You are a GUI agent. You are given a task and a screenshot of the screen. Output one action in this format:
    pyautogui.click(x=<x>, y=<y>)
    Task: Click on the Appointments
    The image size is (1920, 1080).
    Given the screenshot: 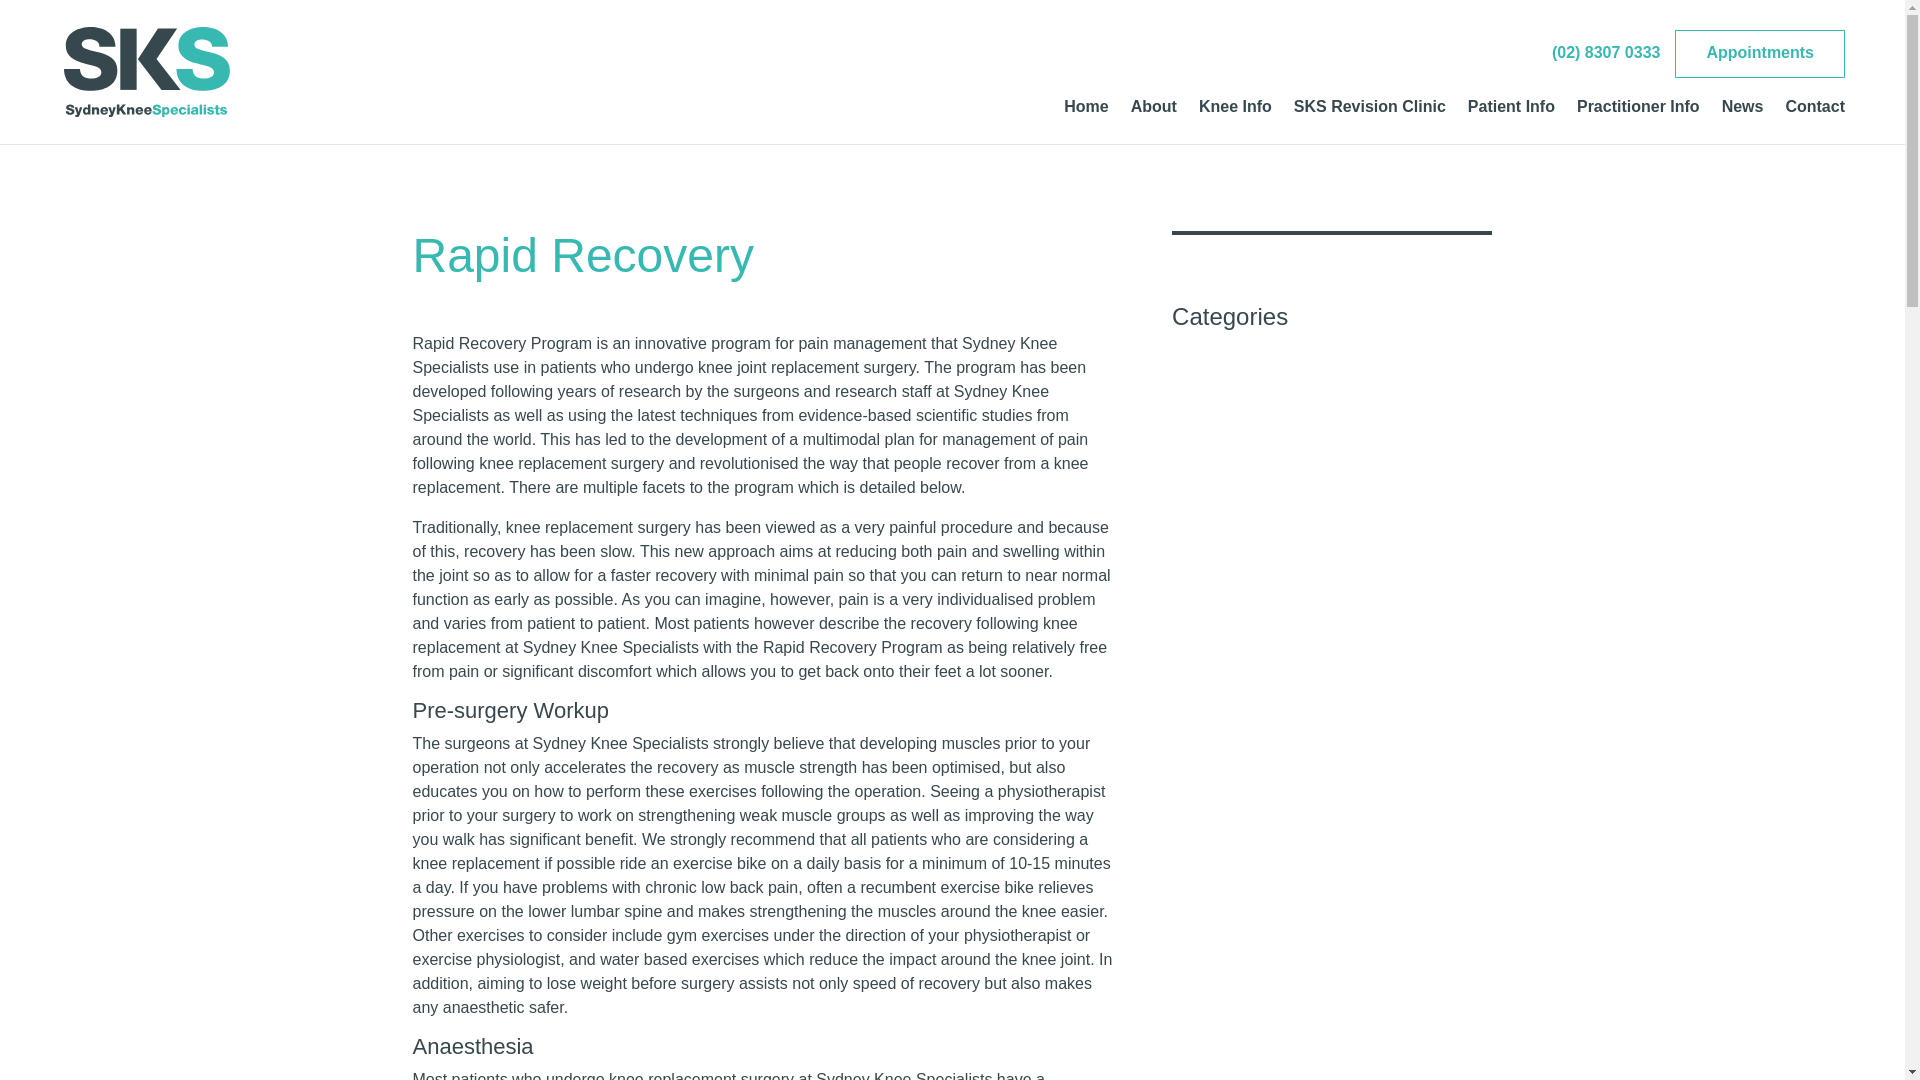 What is the action you would take?
    pyautogui.click(x=1760, y=54)
    